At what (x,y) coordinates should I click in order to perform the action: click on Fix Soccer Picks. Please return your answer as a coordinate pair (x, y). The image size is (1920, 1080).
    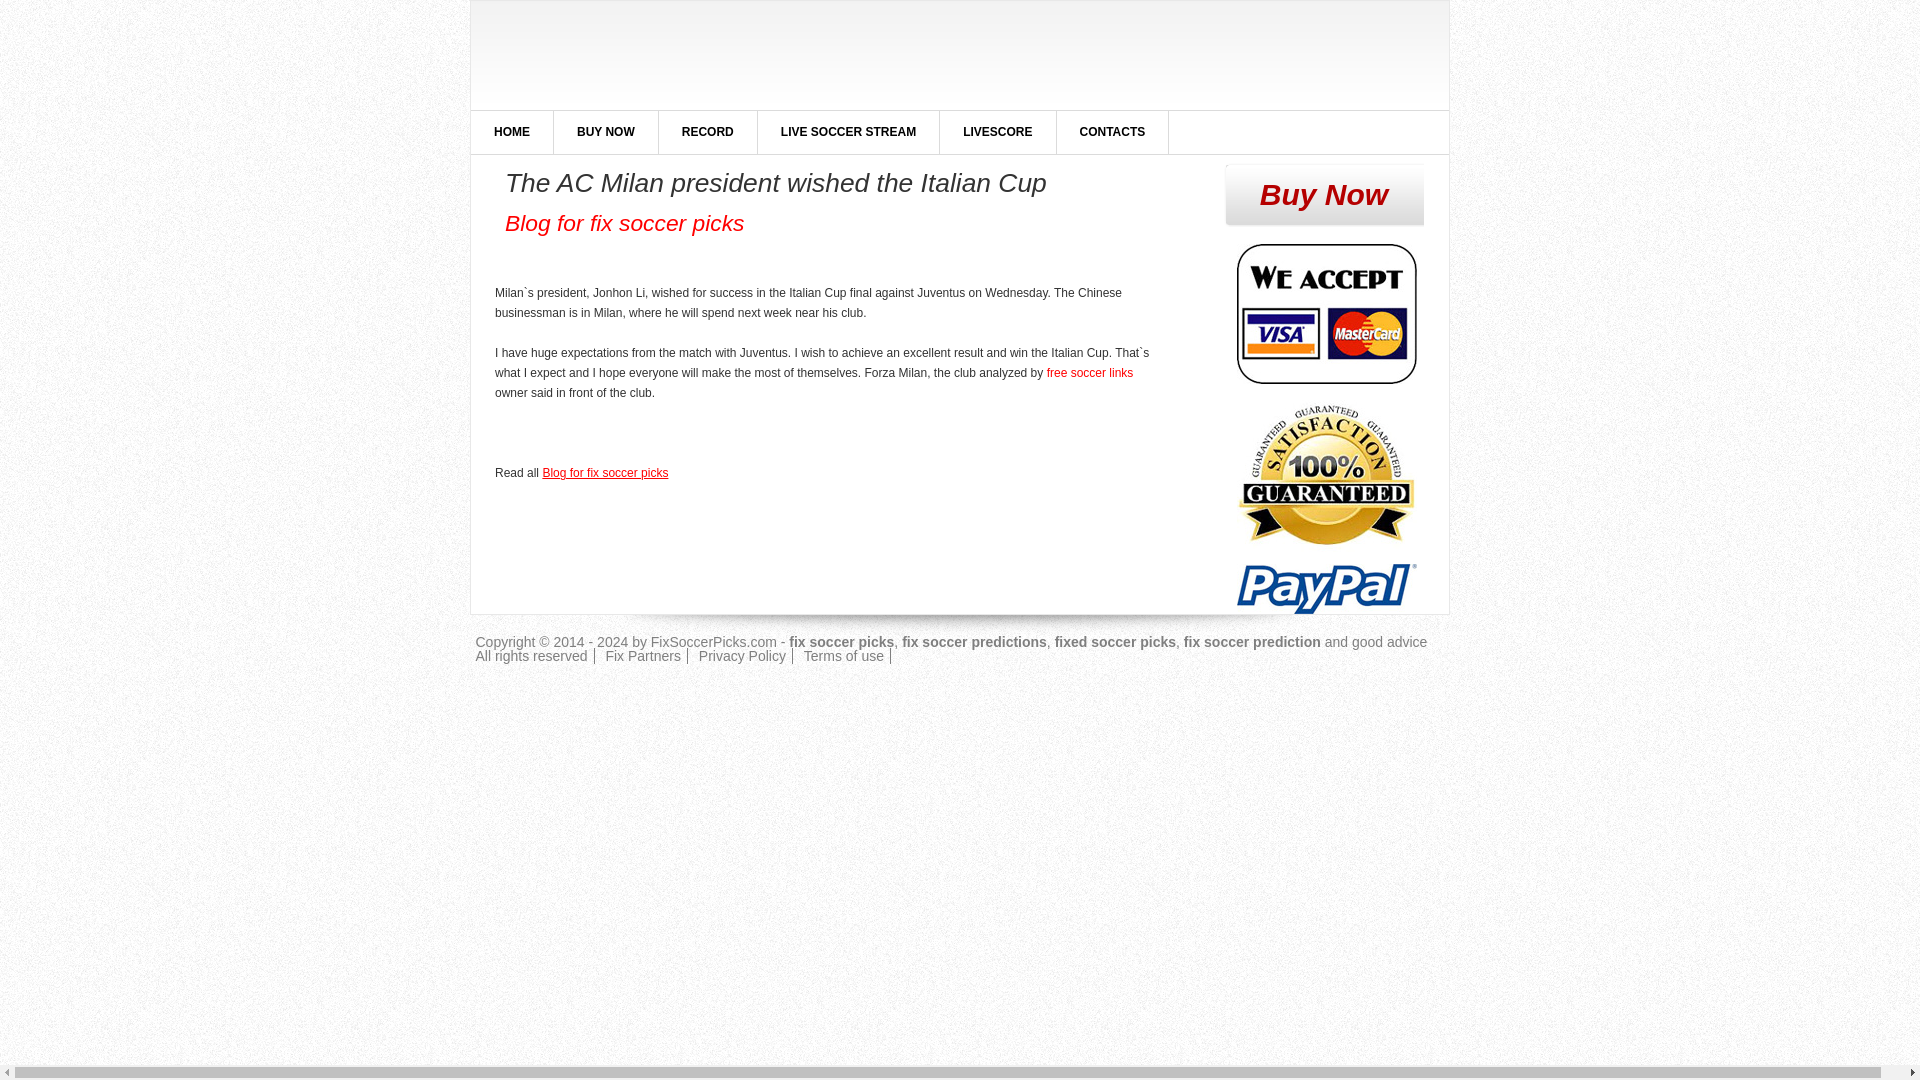
    Looking at the image, I should click on (650, 56).